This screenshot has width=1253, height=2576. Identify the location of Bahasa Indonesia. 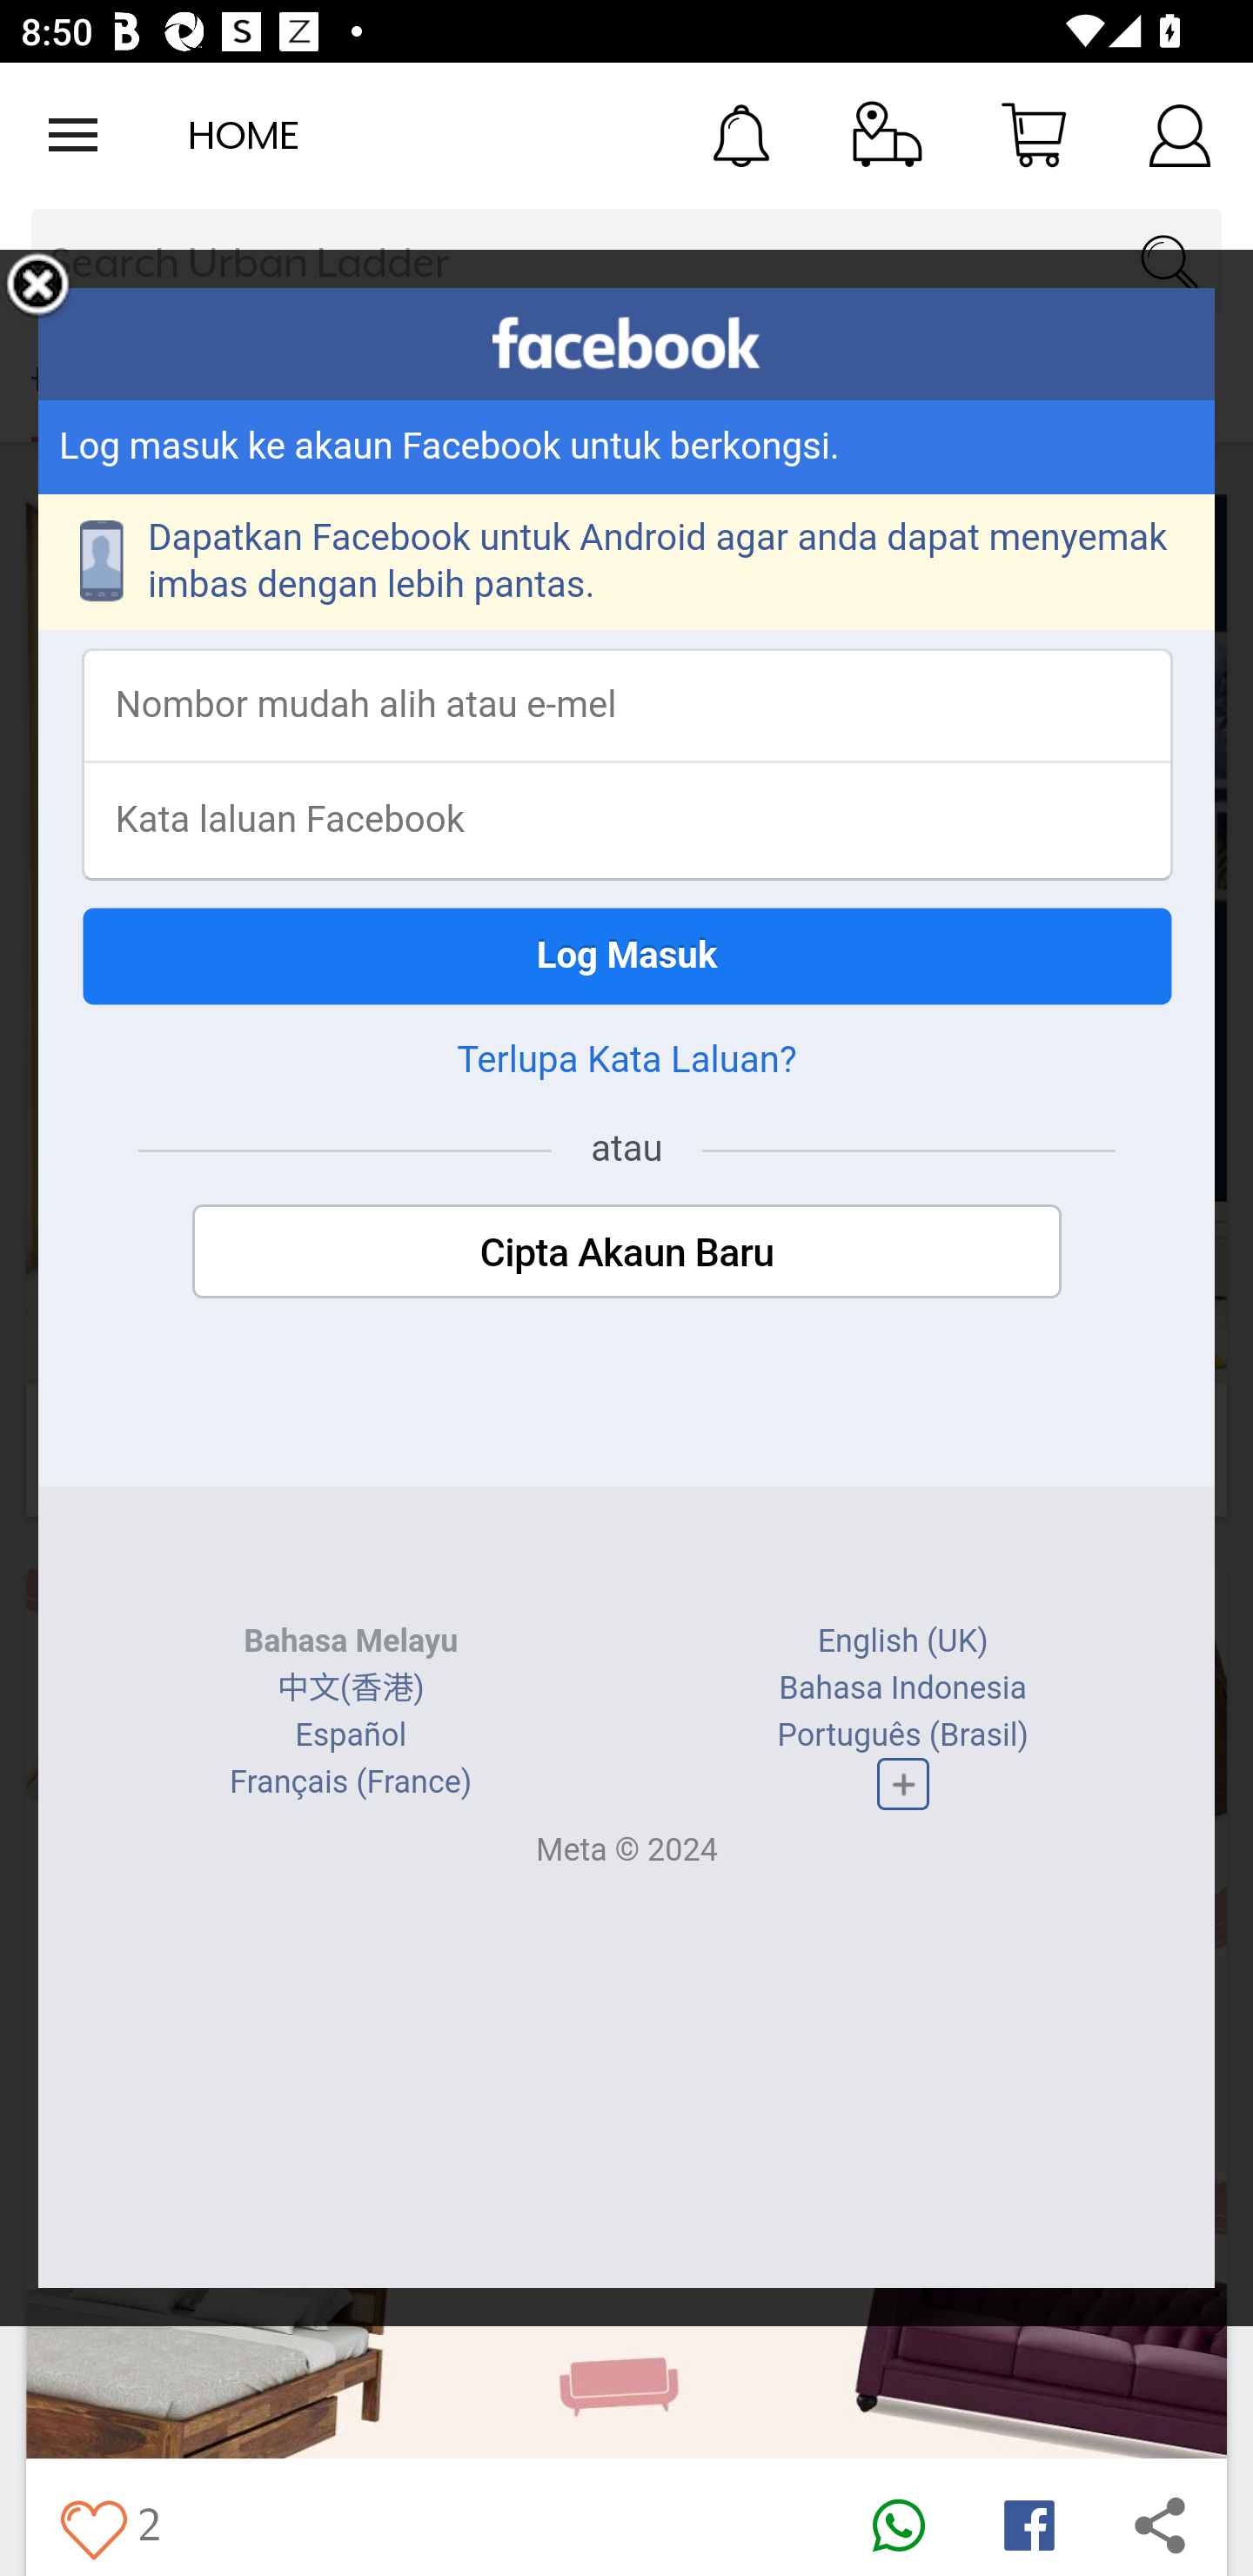
(901, 1688).